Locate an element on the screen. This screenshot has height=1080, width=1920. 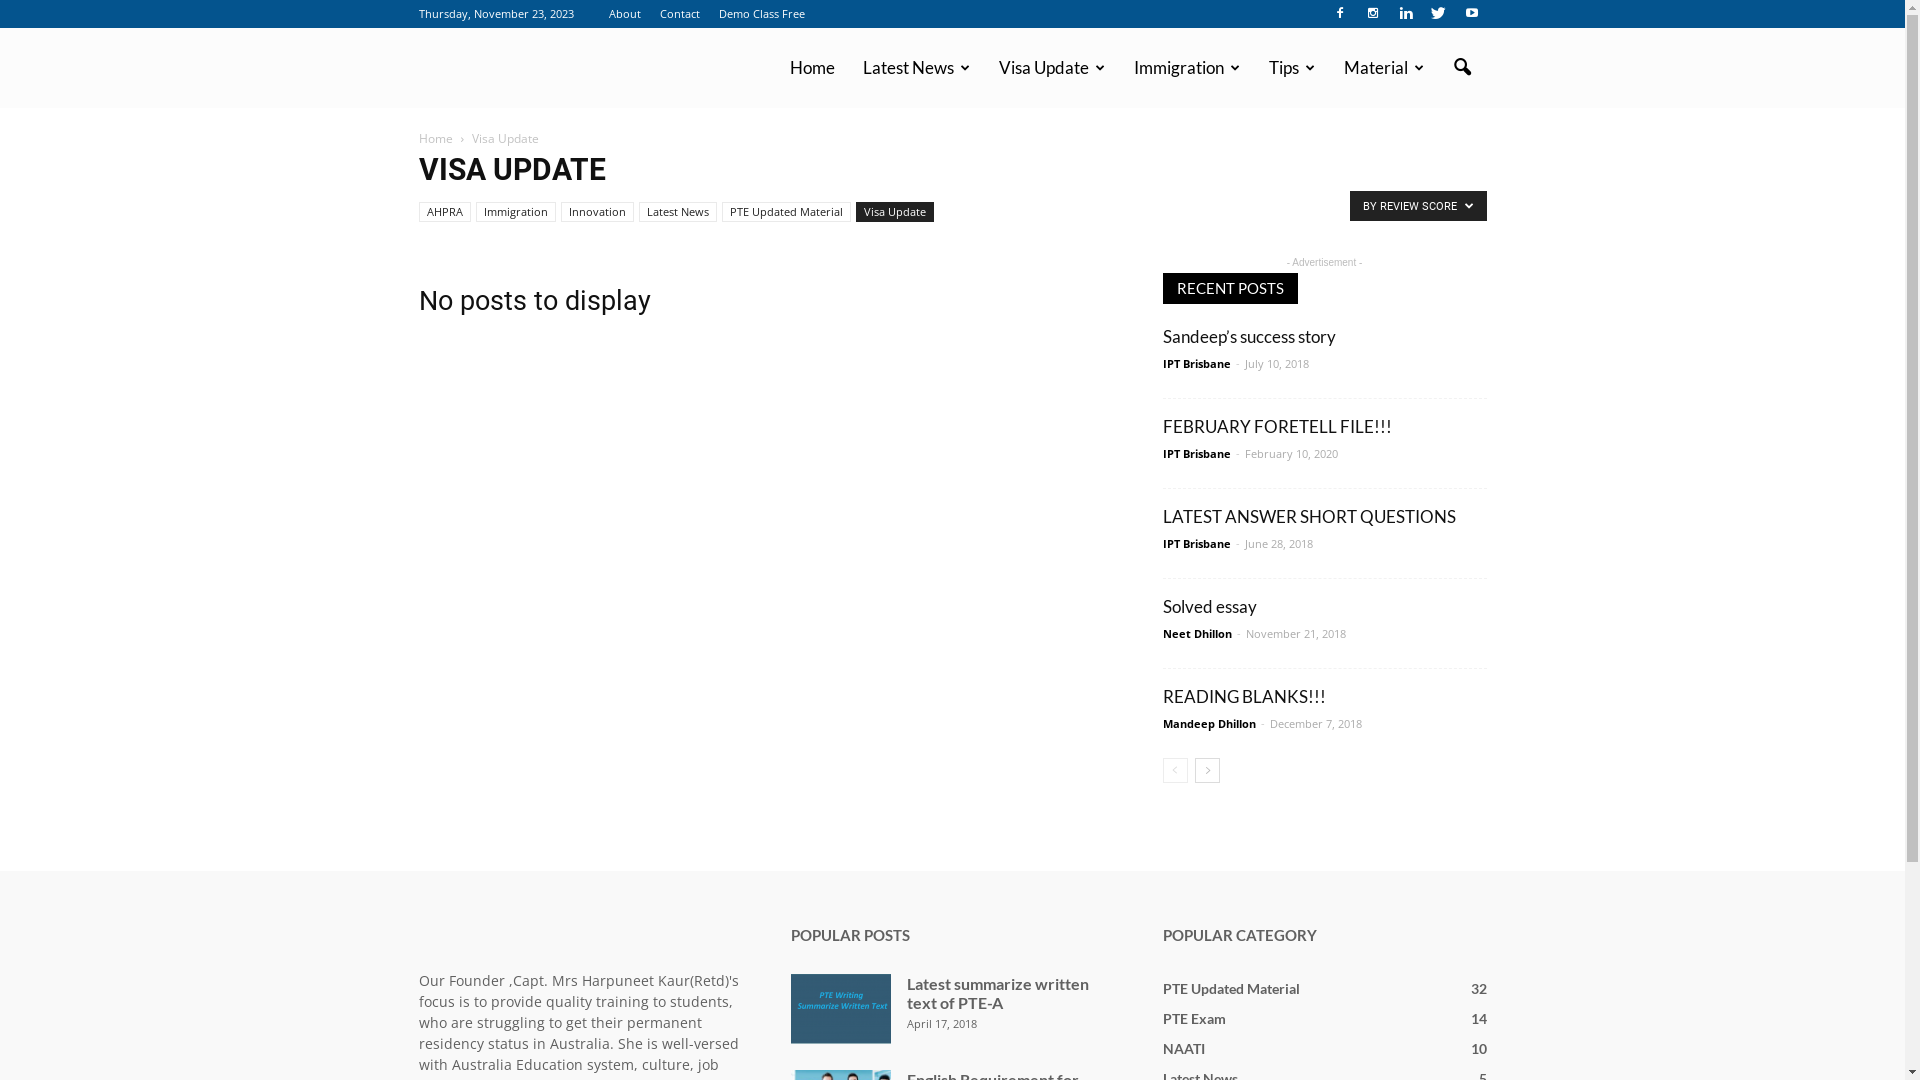
Visa Update is located at coordinates (1051, 68).